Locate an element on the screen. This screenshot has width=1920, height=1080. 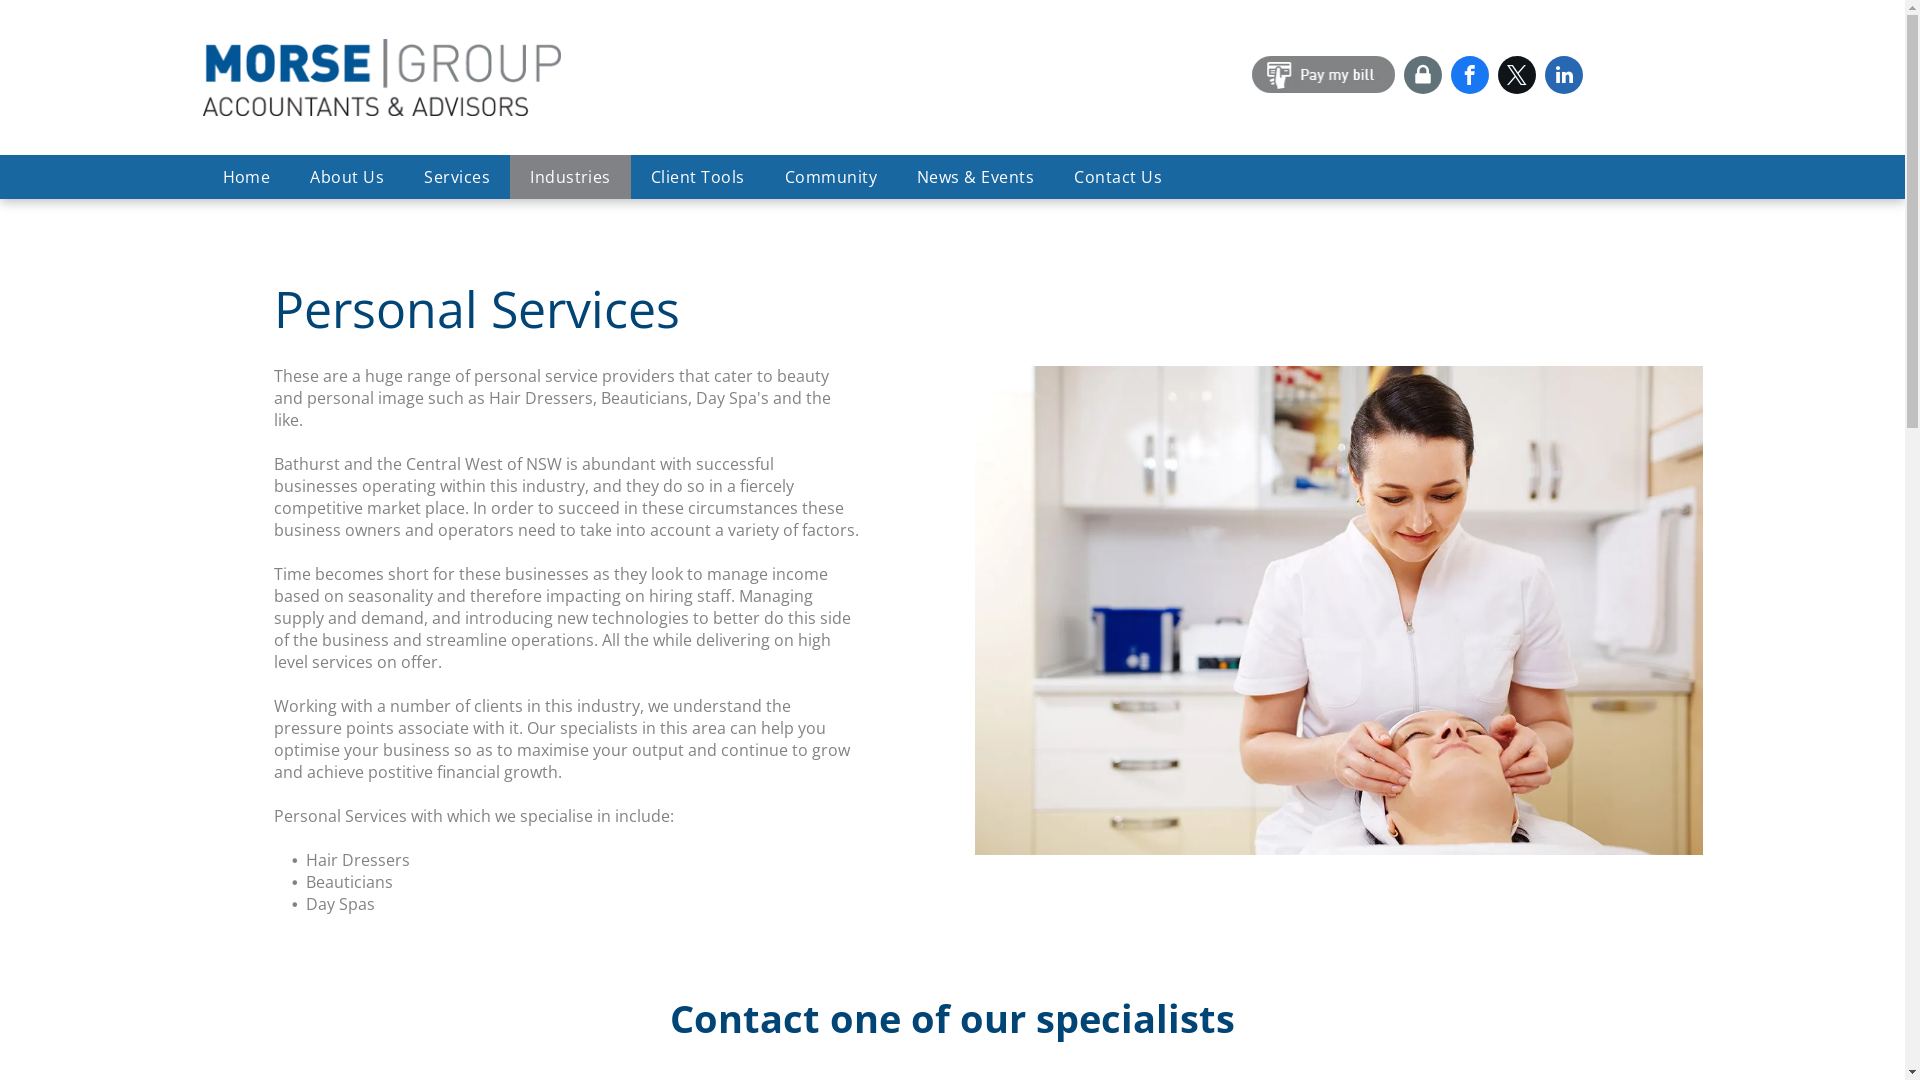
About Us is located at coordinates (347, 177).